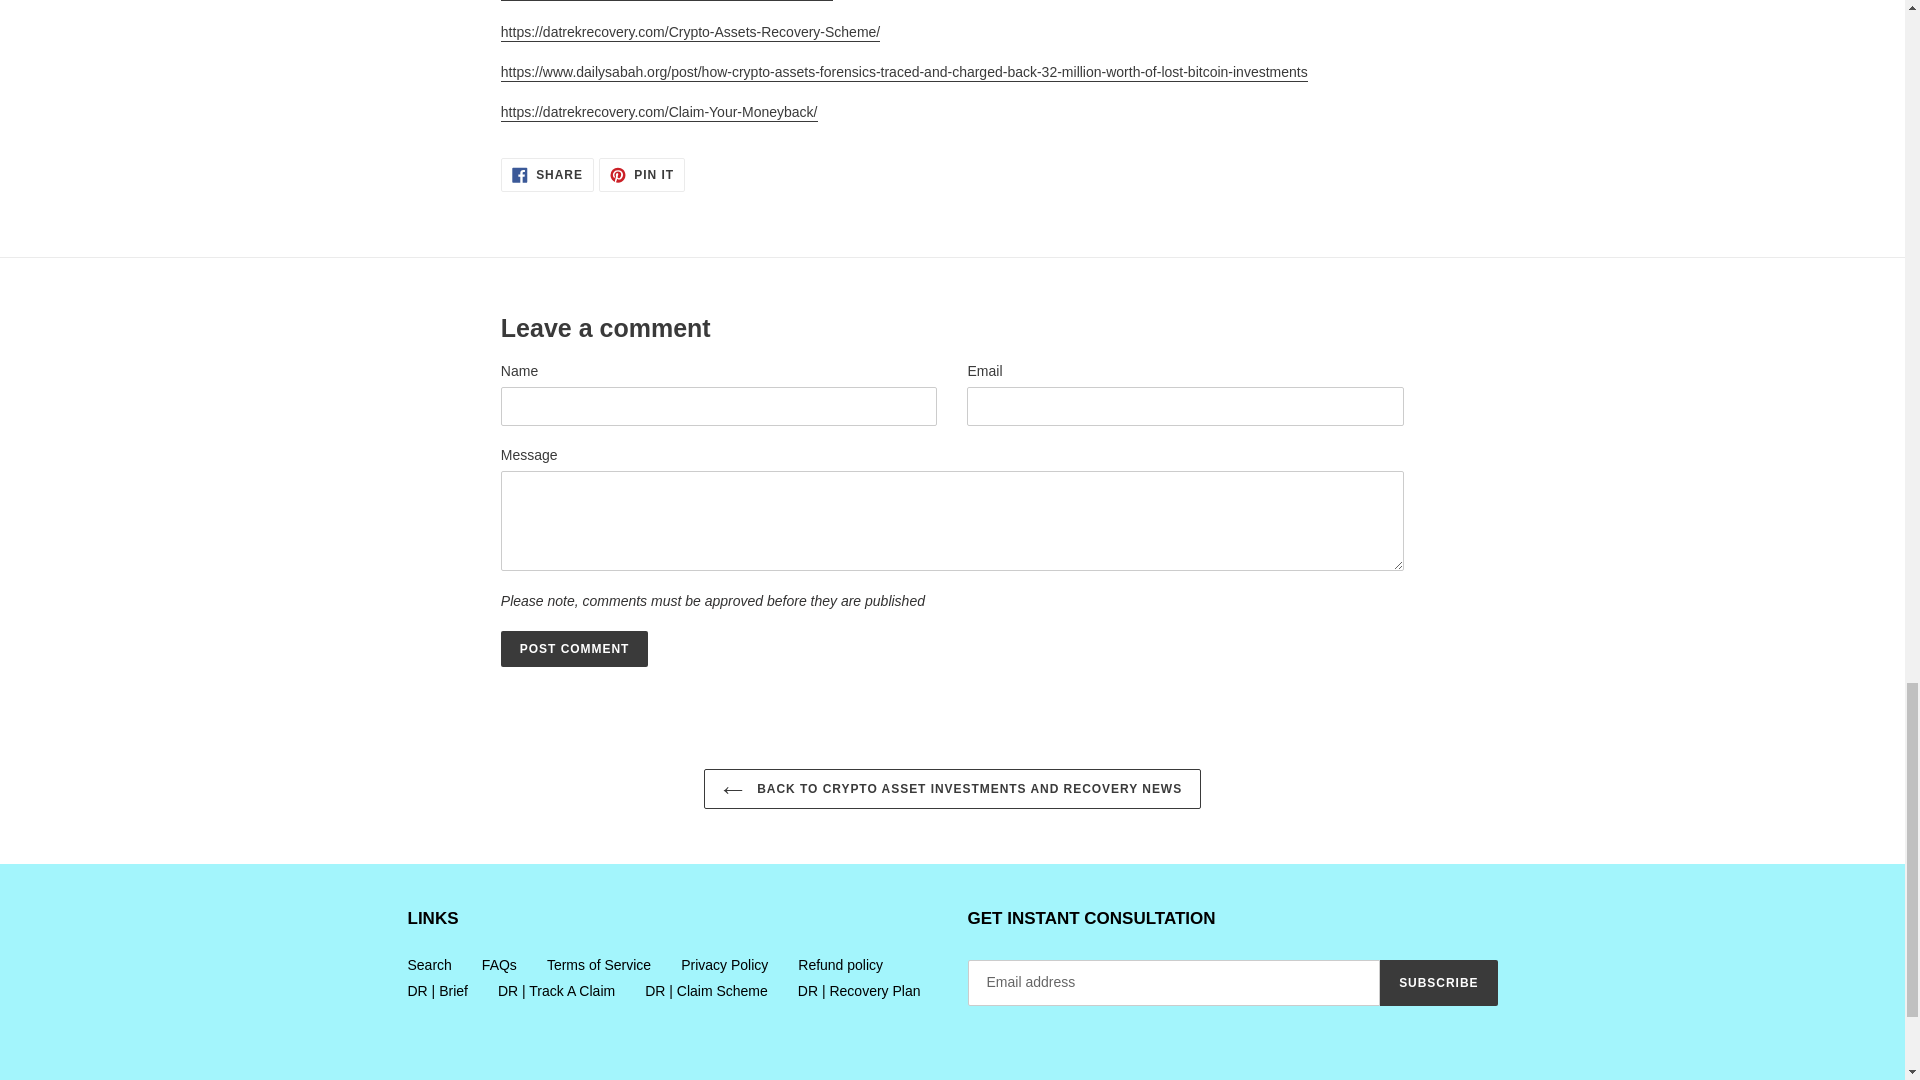 This screenshot has height=1080, width=1920. What do you see at coordinates (952, 788) in the screenshot?
I see `Refund policy` at bounding box center [952, 788].